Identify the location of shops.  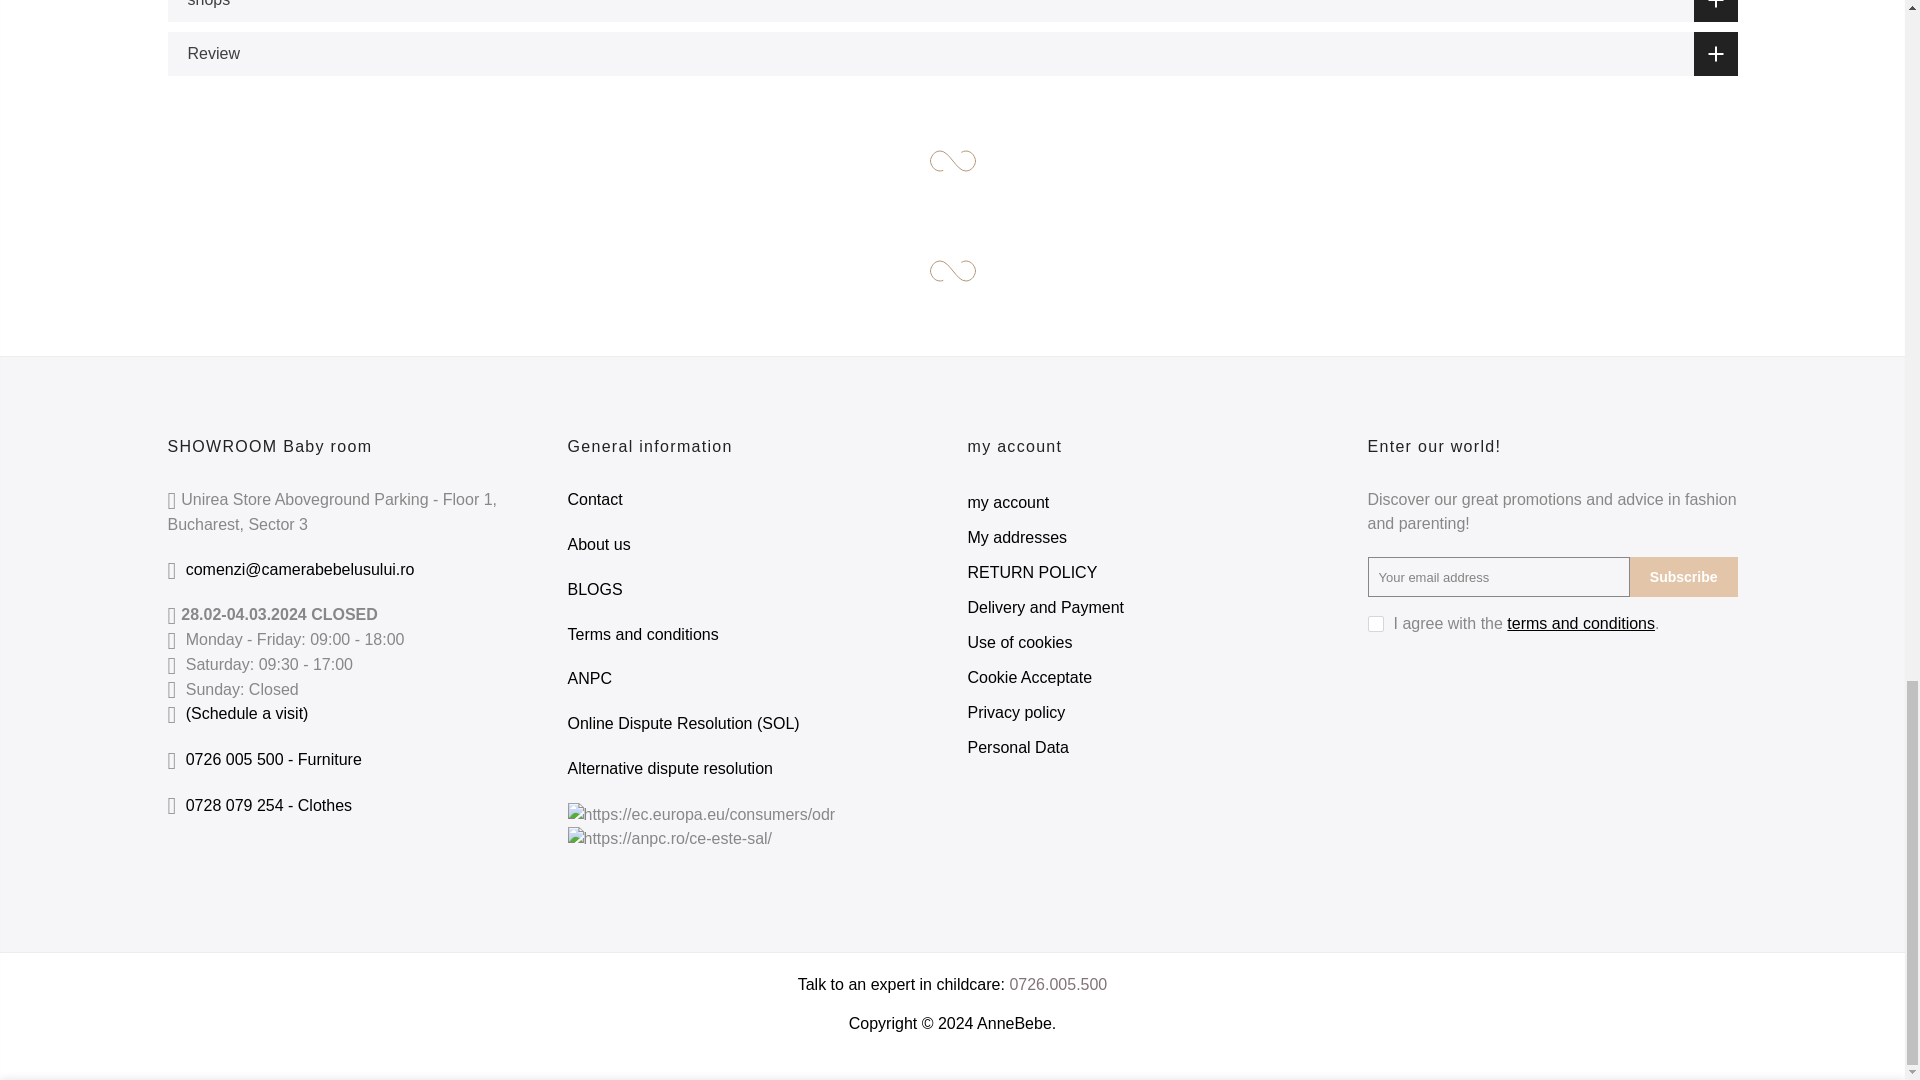
(952, 10).